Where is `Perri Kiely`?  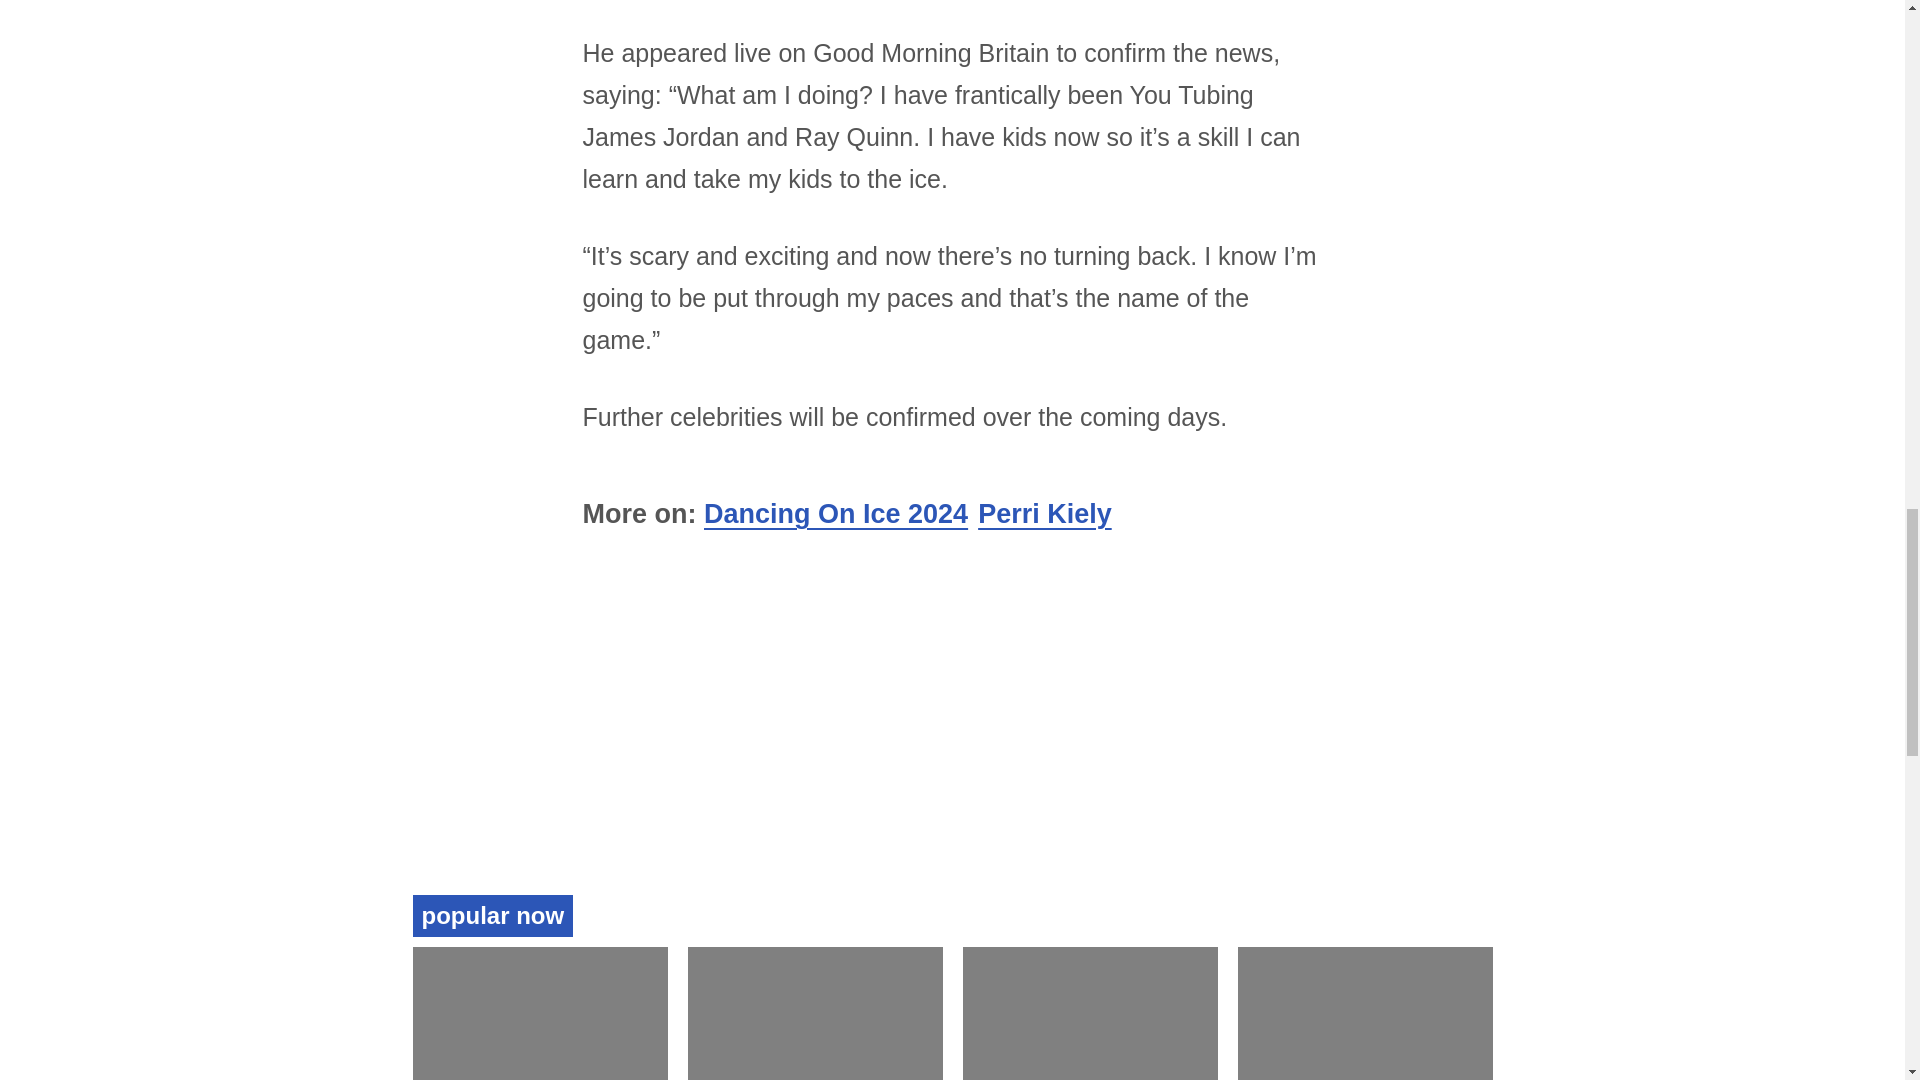
Perri Kiely is located at coordinates (1044, 514).